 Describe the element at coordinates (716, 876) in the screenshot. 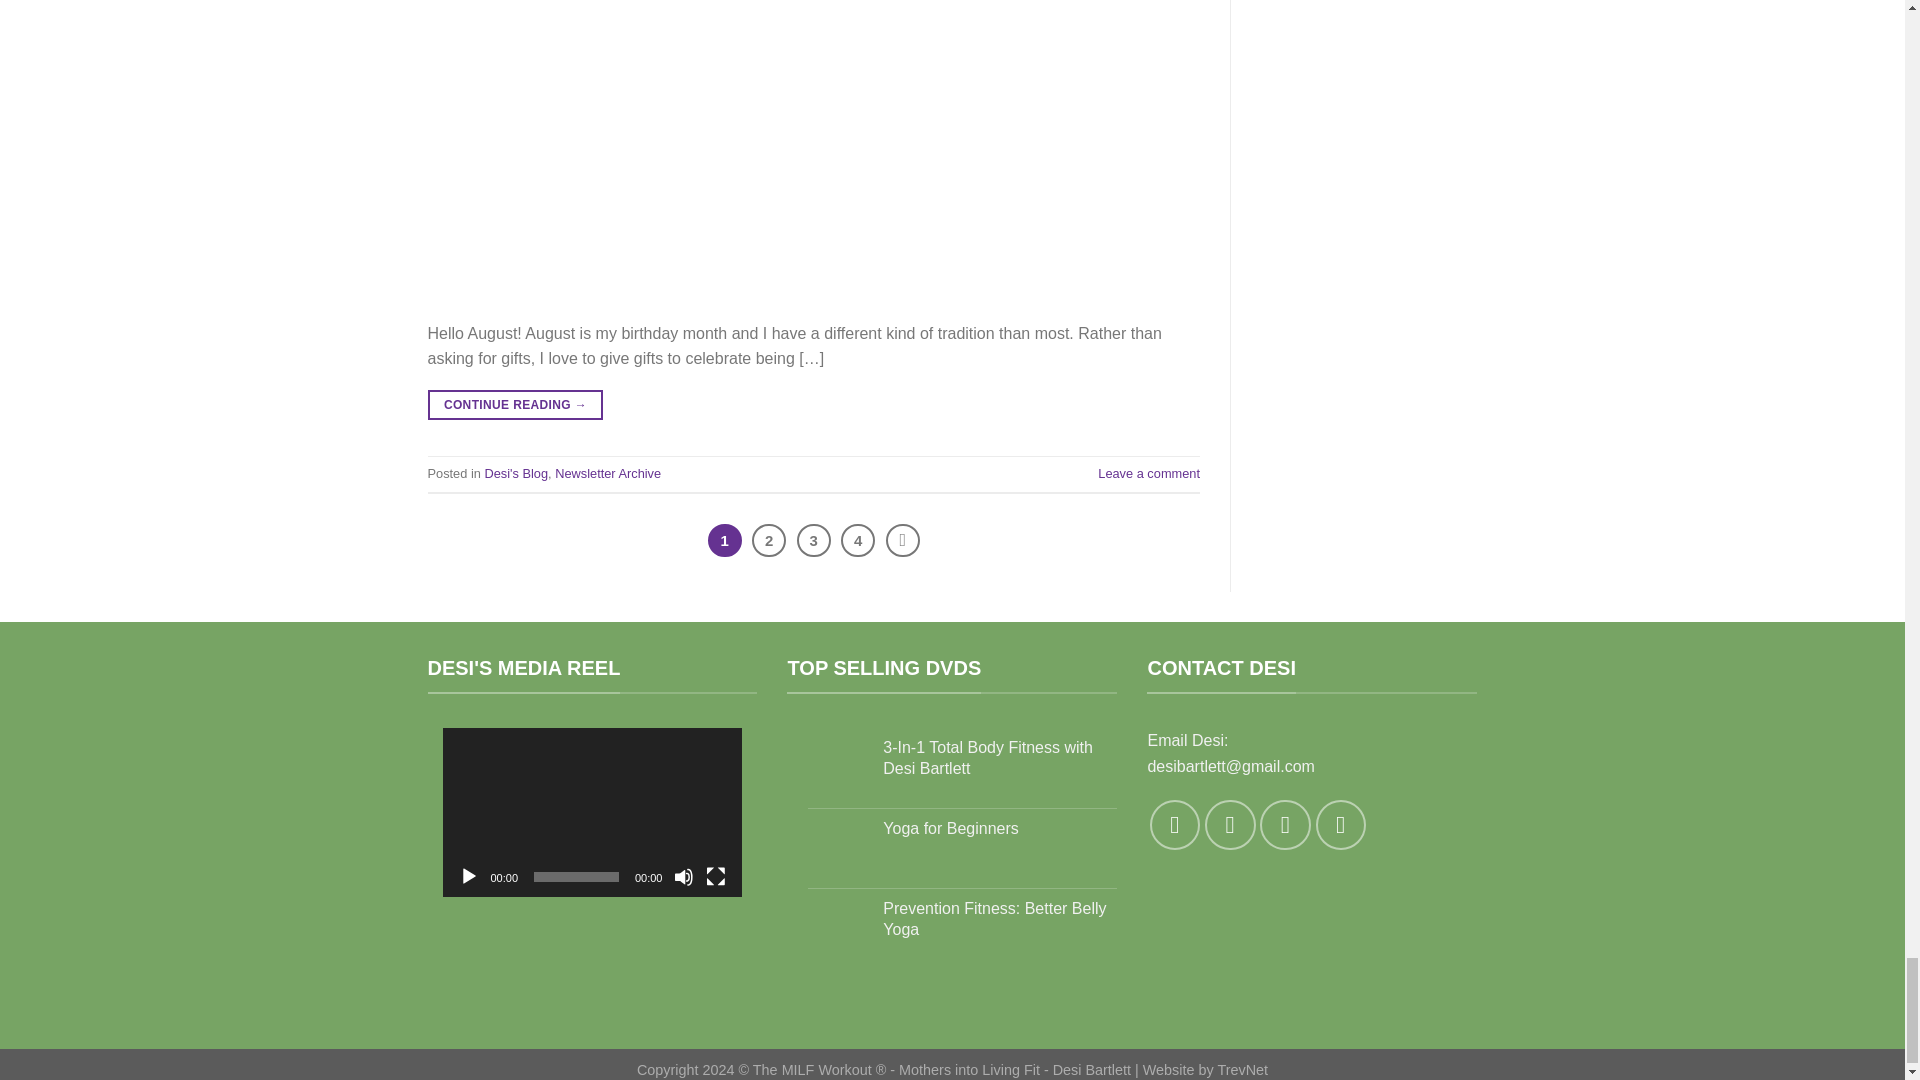

I see `Fullscreen` at that location.